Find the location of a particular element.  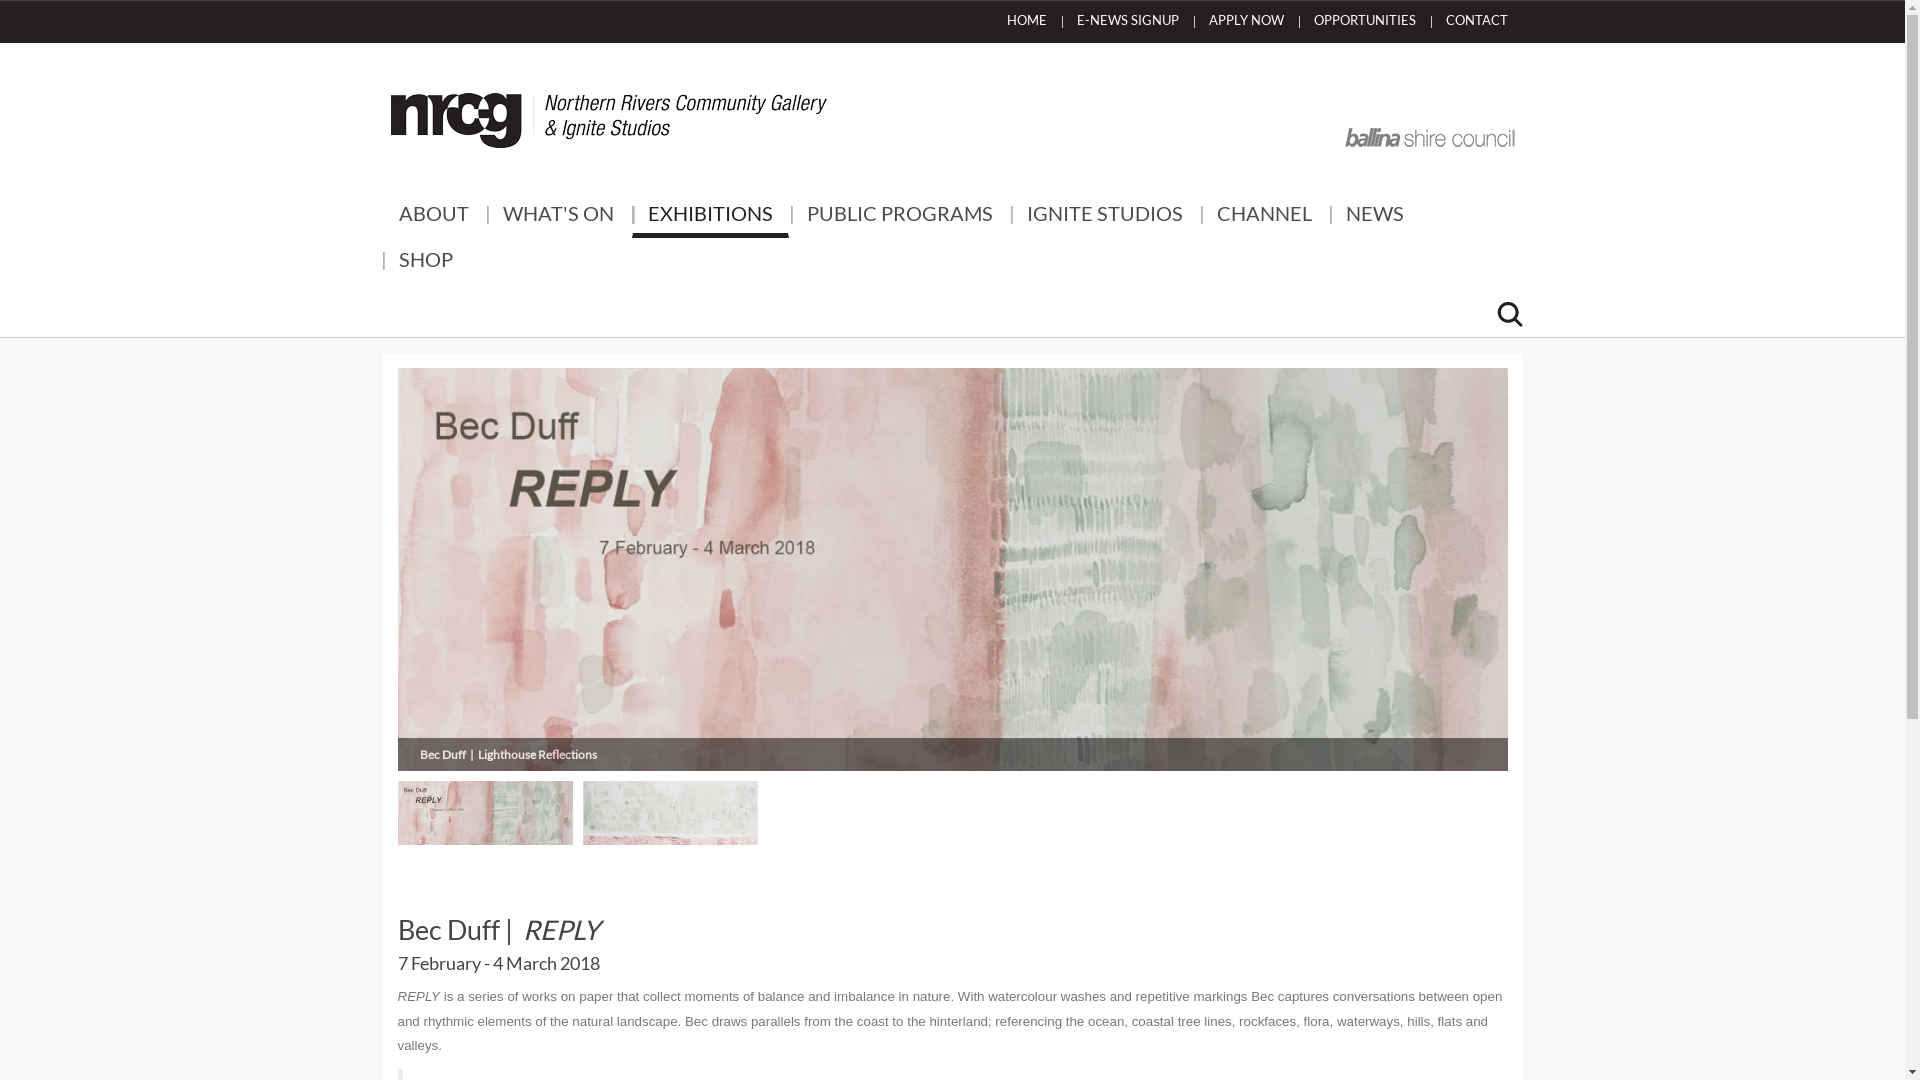

E-NEWS SIGNUP is located at coordinates (1128, 22).